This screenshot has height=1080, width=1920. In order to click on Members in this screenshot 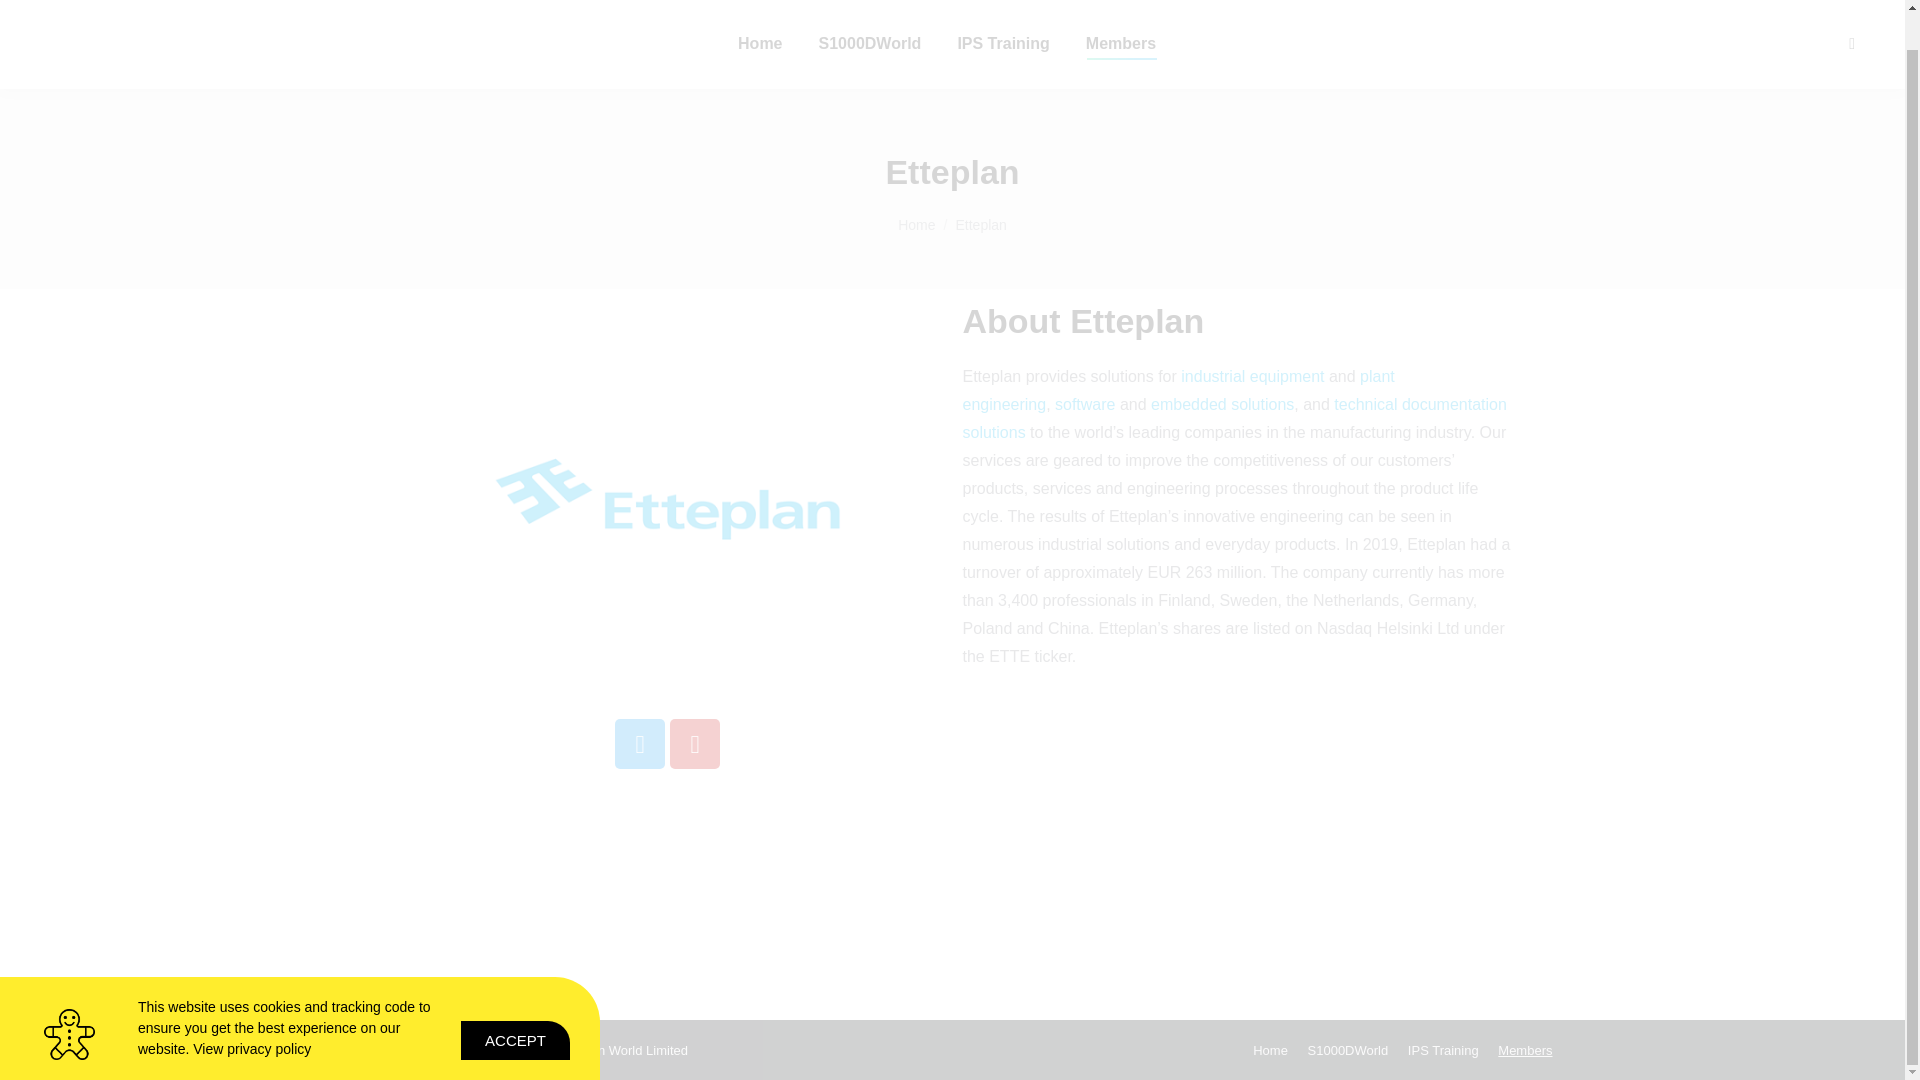, I will do `click(1120, 44)`.